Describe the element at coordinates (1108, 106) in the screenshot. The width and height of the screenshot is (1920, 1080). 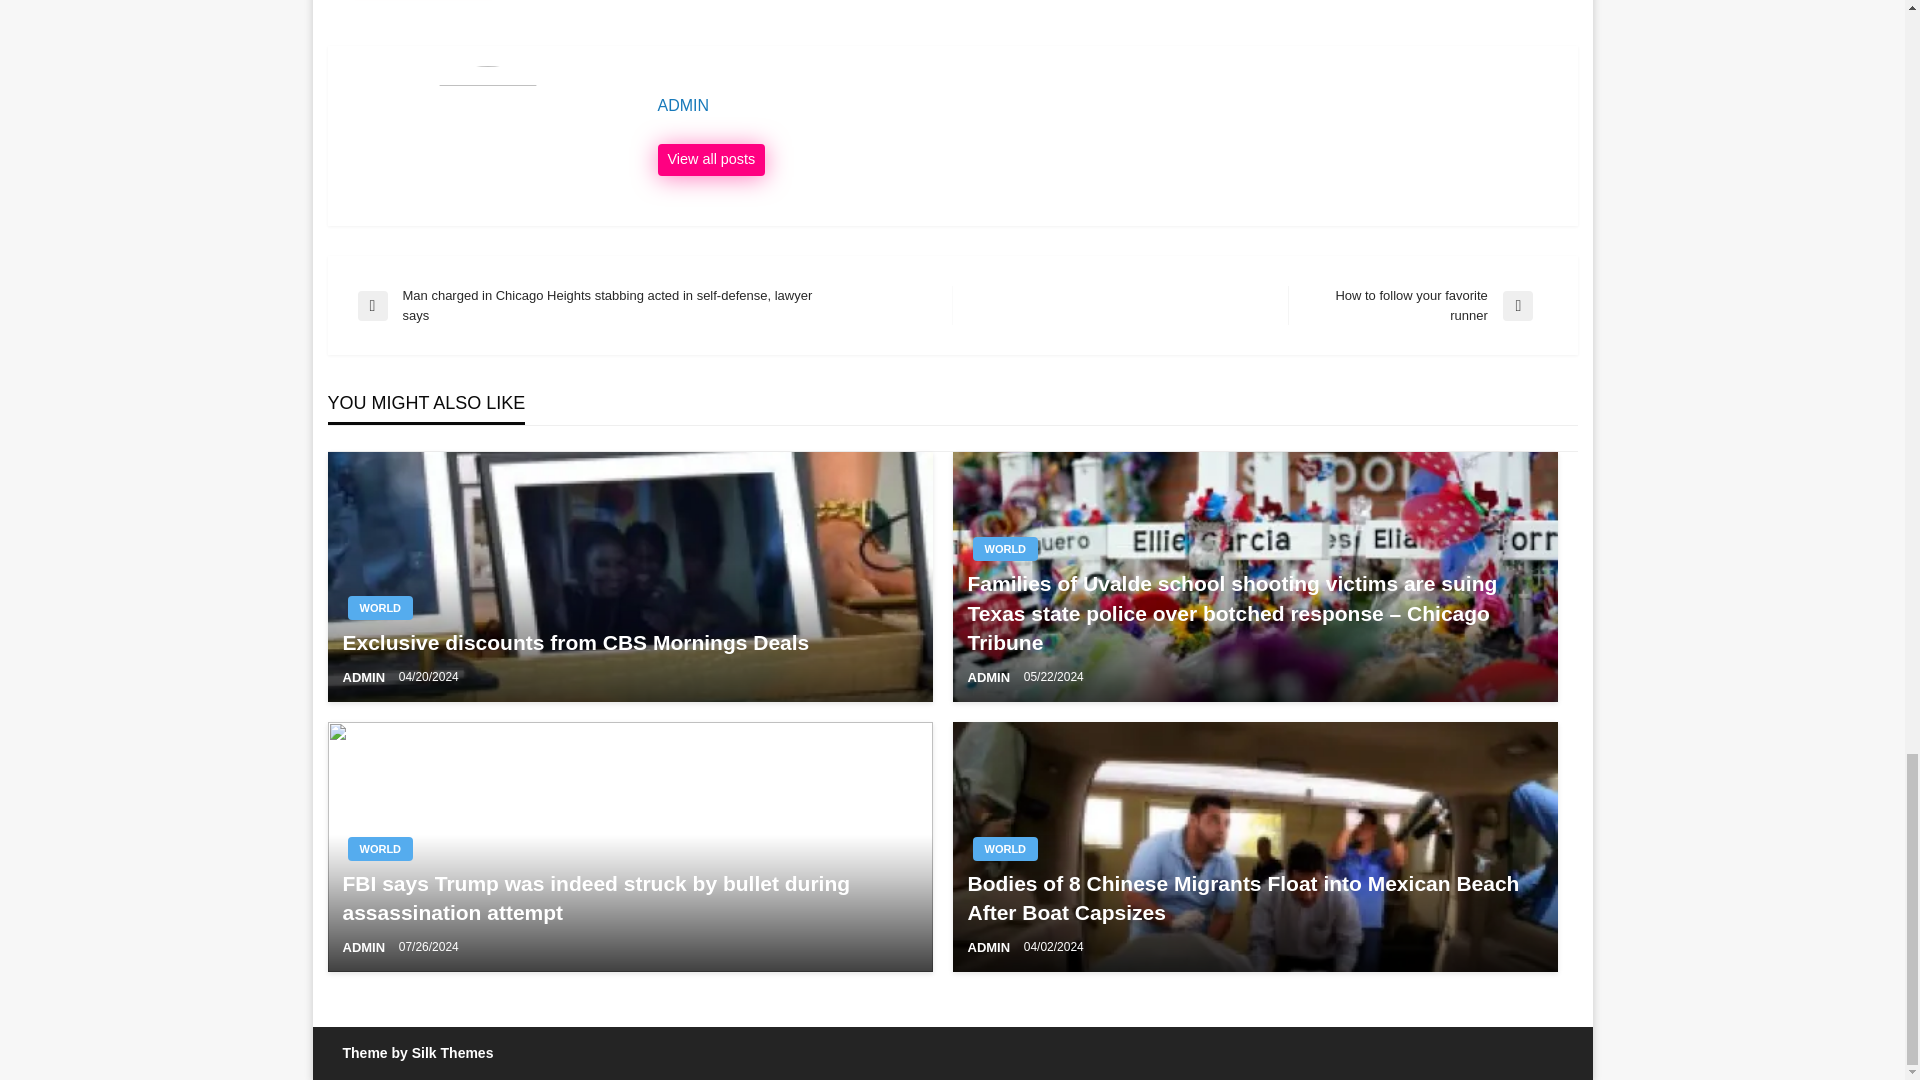
I see `ADMIN` at that location.